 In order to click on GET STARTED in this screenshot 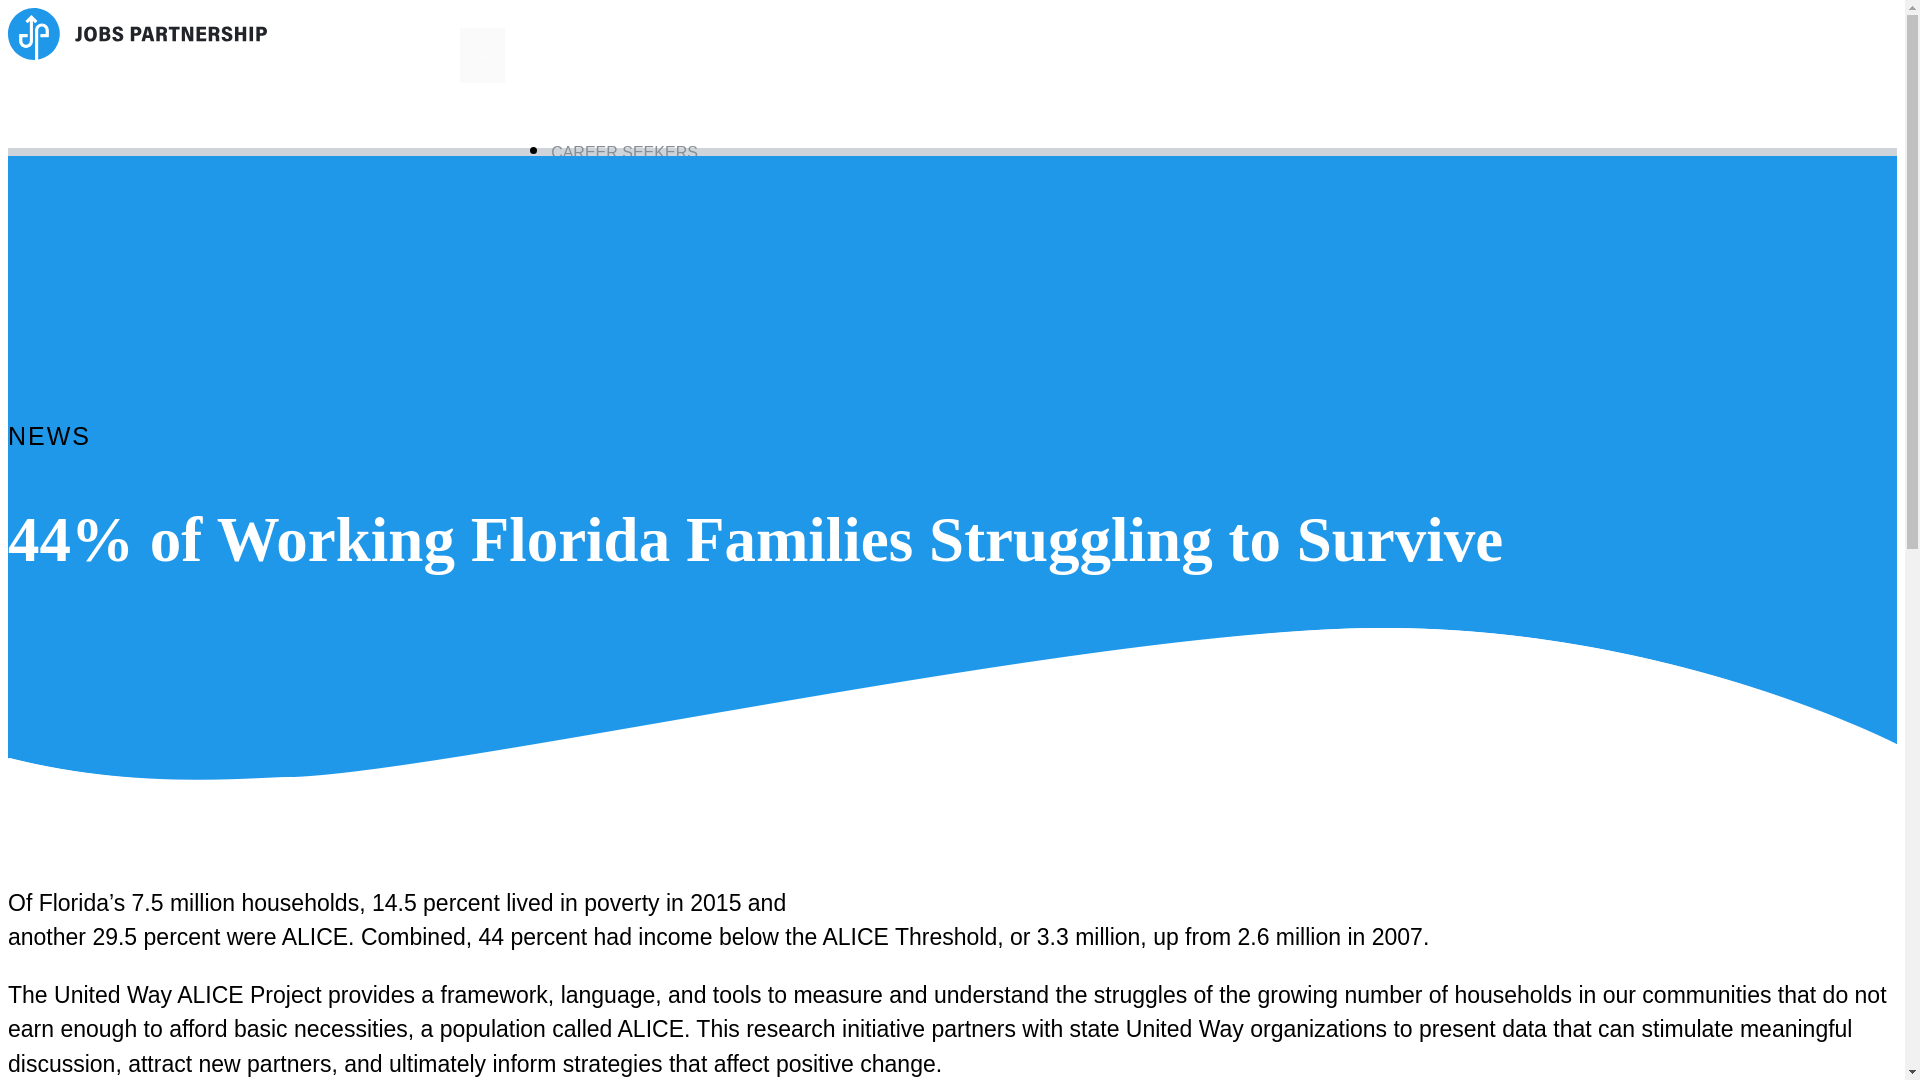, I will do `click(622, 222)`.